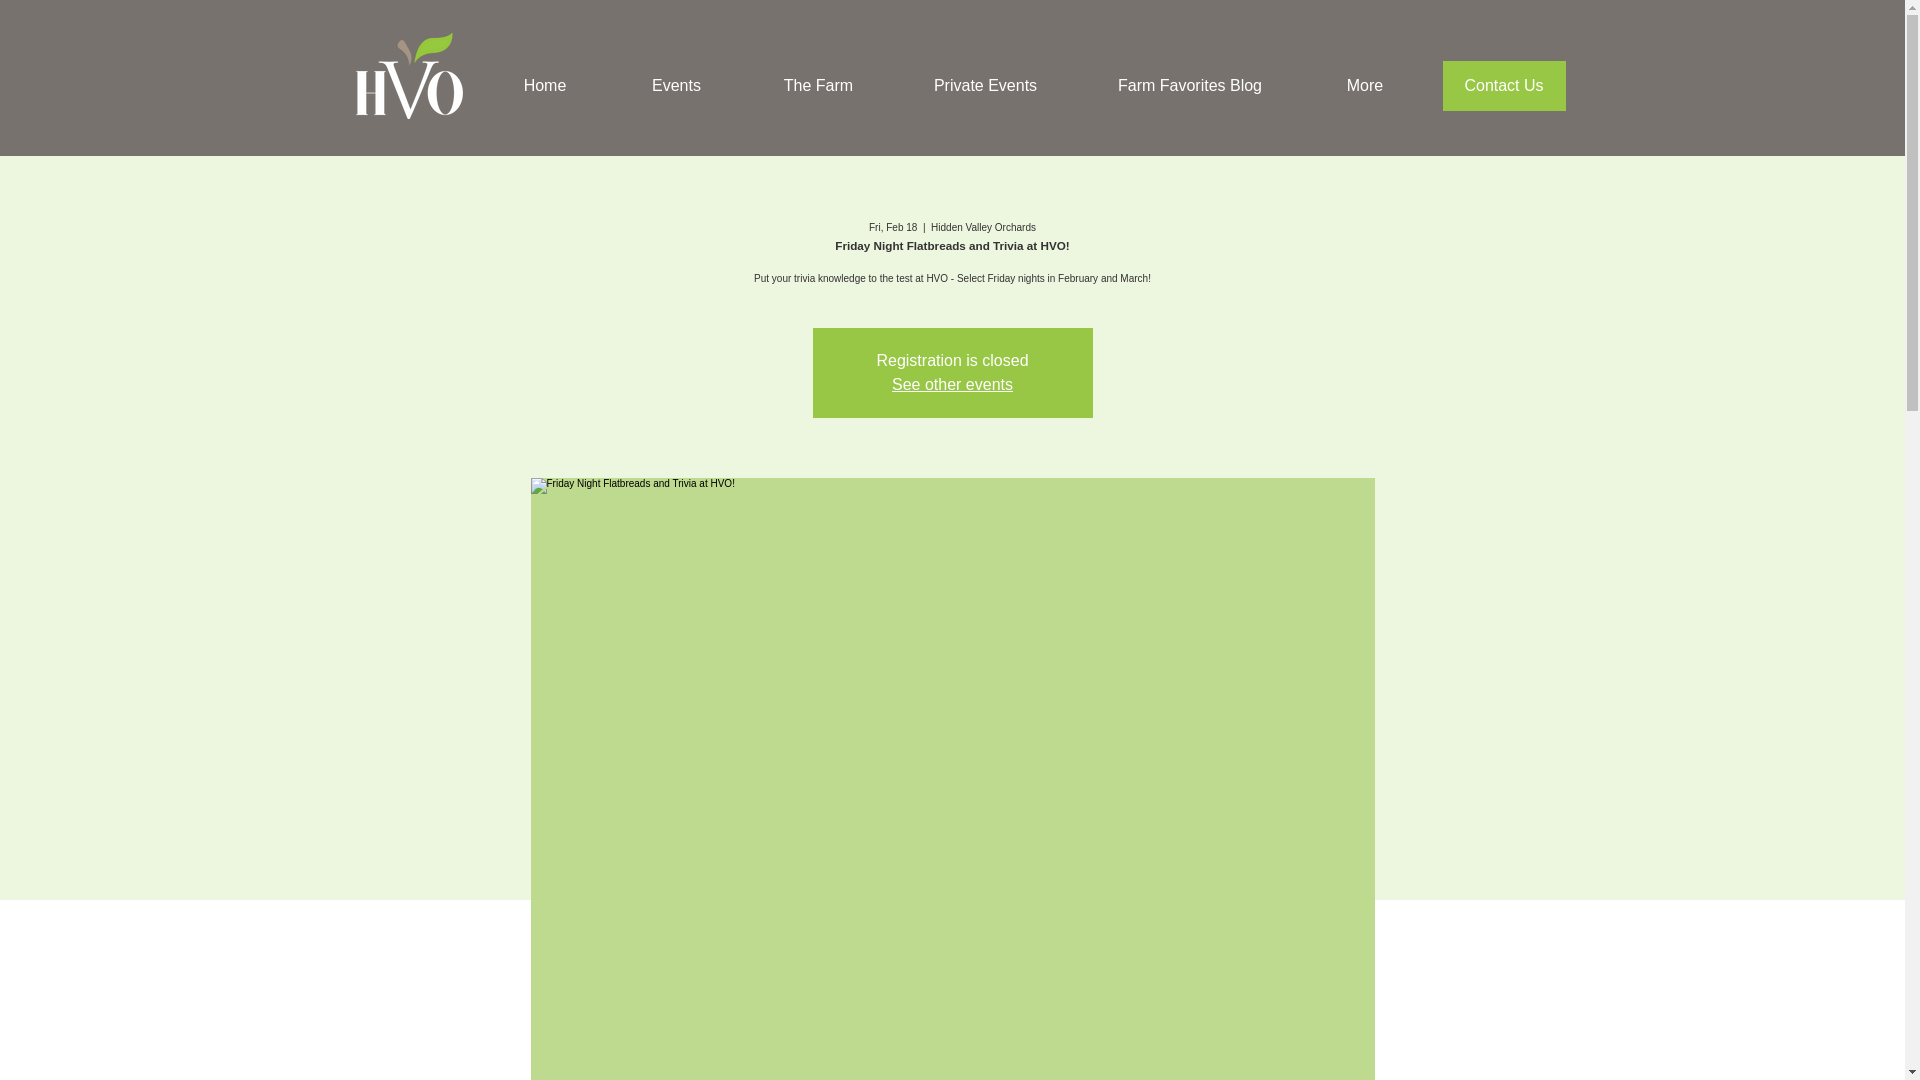 The height and width of the screenshot is (1080, 1920). Describe the element at coordinates (545, 84) in the screenshot. I see `Home` at that location.